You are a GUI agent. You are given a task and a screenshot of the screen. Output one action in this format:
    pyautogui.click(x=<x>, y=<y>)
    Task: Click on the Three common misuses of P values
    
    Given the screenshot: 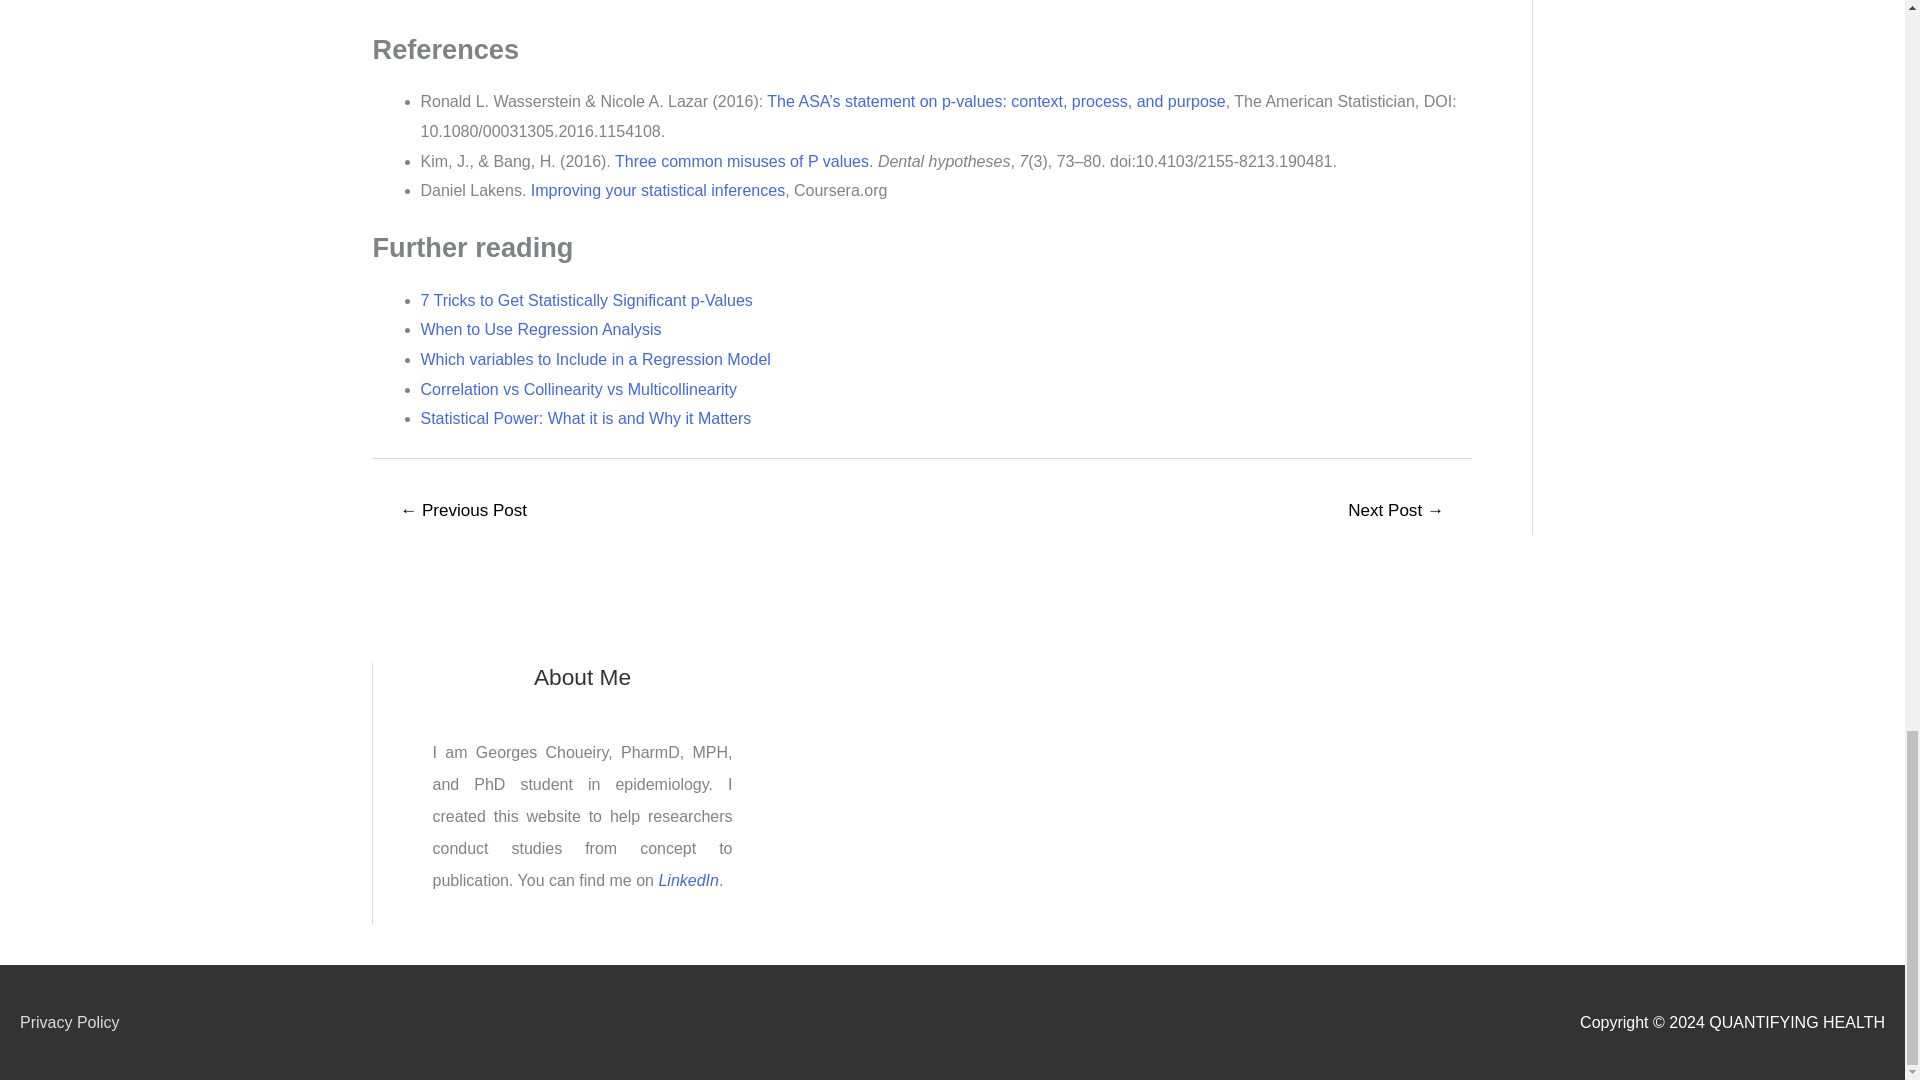 What is the action you would take?
    pyautogui.click(x=742, y=161)
    